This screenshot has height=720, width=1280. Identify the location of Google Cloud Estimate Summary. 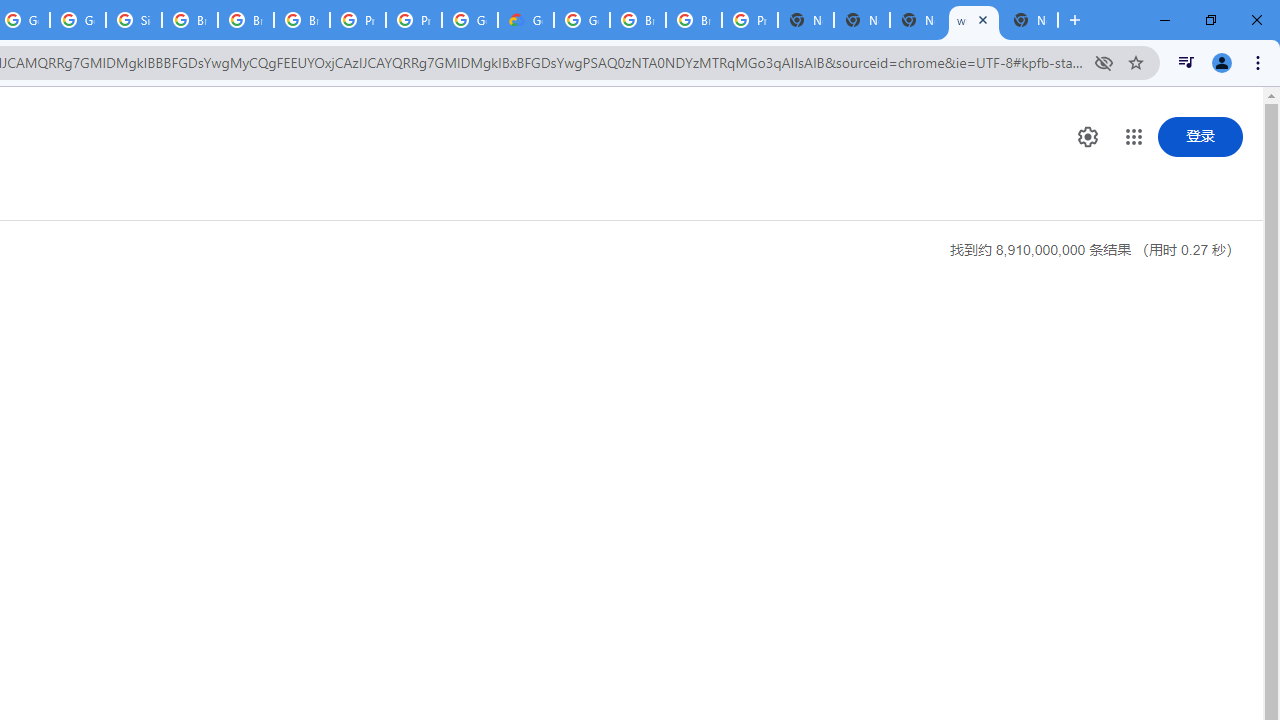
(526, 20).